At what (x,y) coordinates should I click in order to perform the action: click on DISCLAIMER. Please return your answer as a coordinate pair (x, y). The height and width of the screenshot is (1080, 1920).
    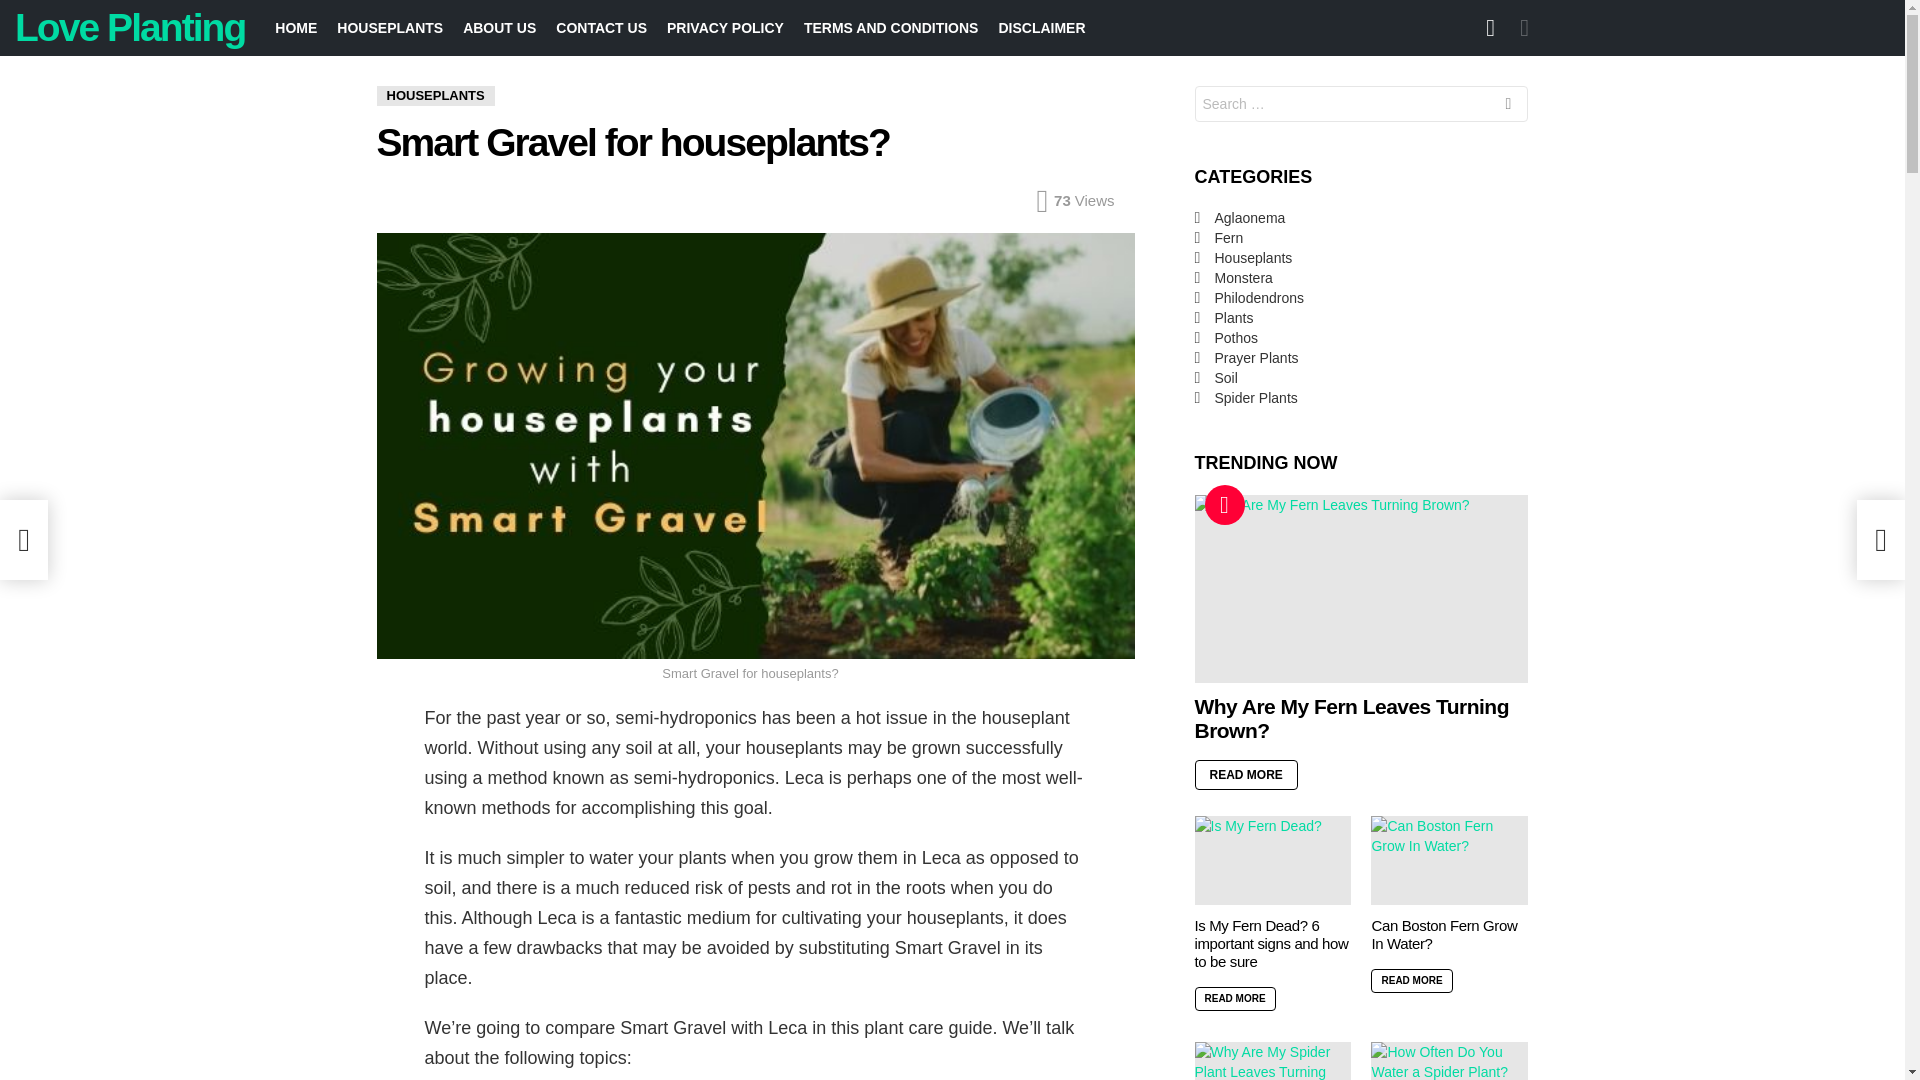
    Looking at the image, I should click on (1041, 28).